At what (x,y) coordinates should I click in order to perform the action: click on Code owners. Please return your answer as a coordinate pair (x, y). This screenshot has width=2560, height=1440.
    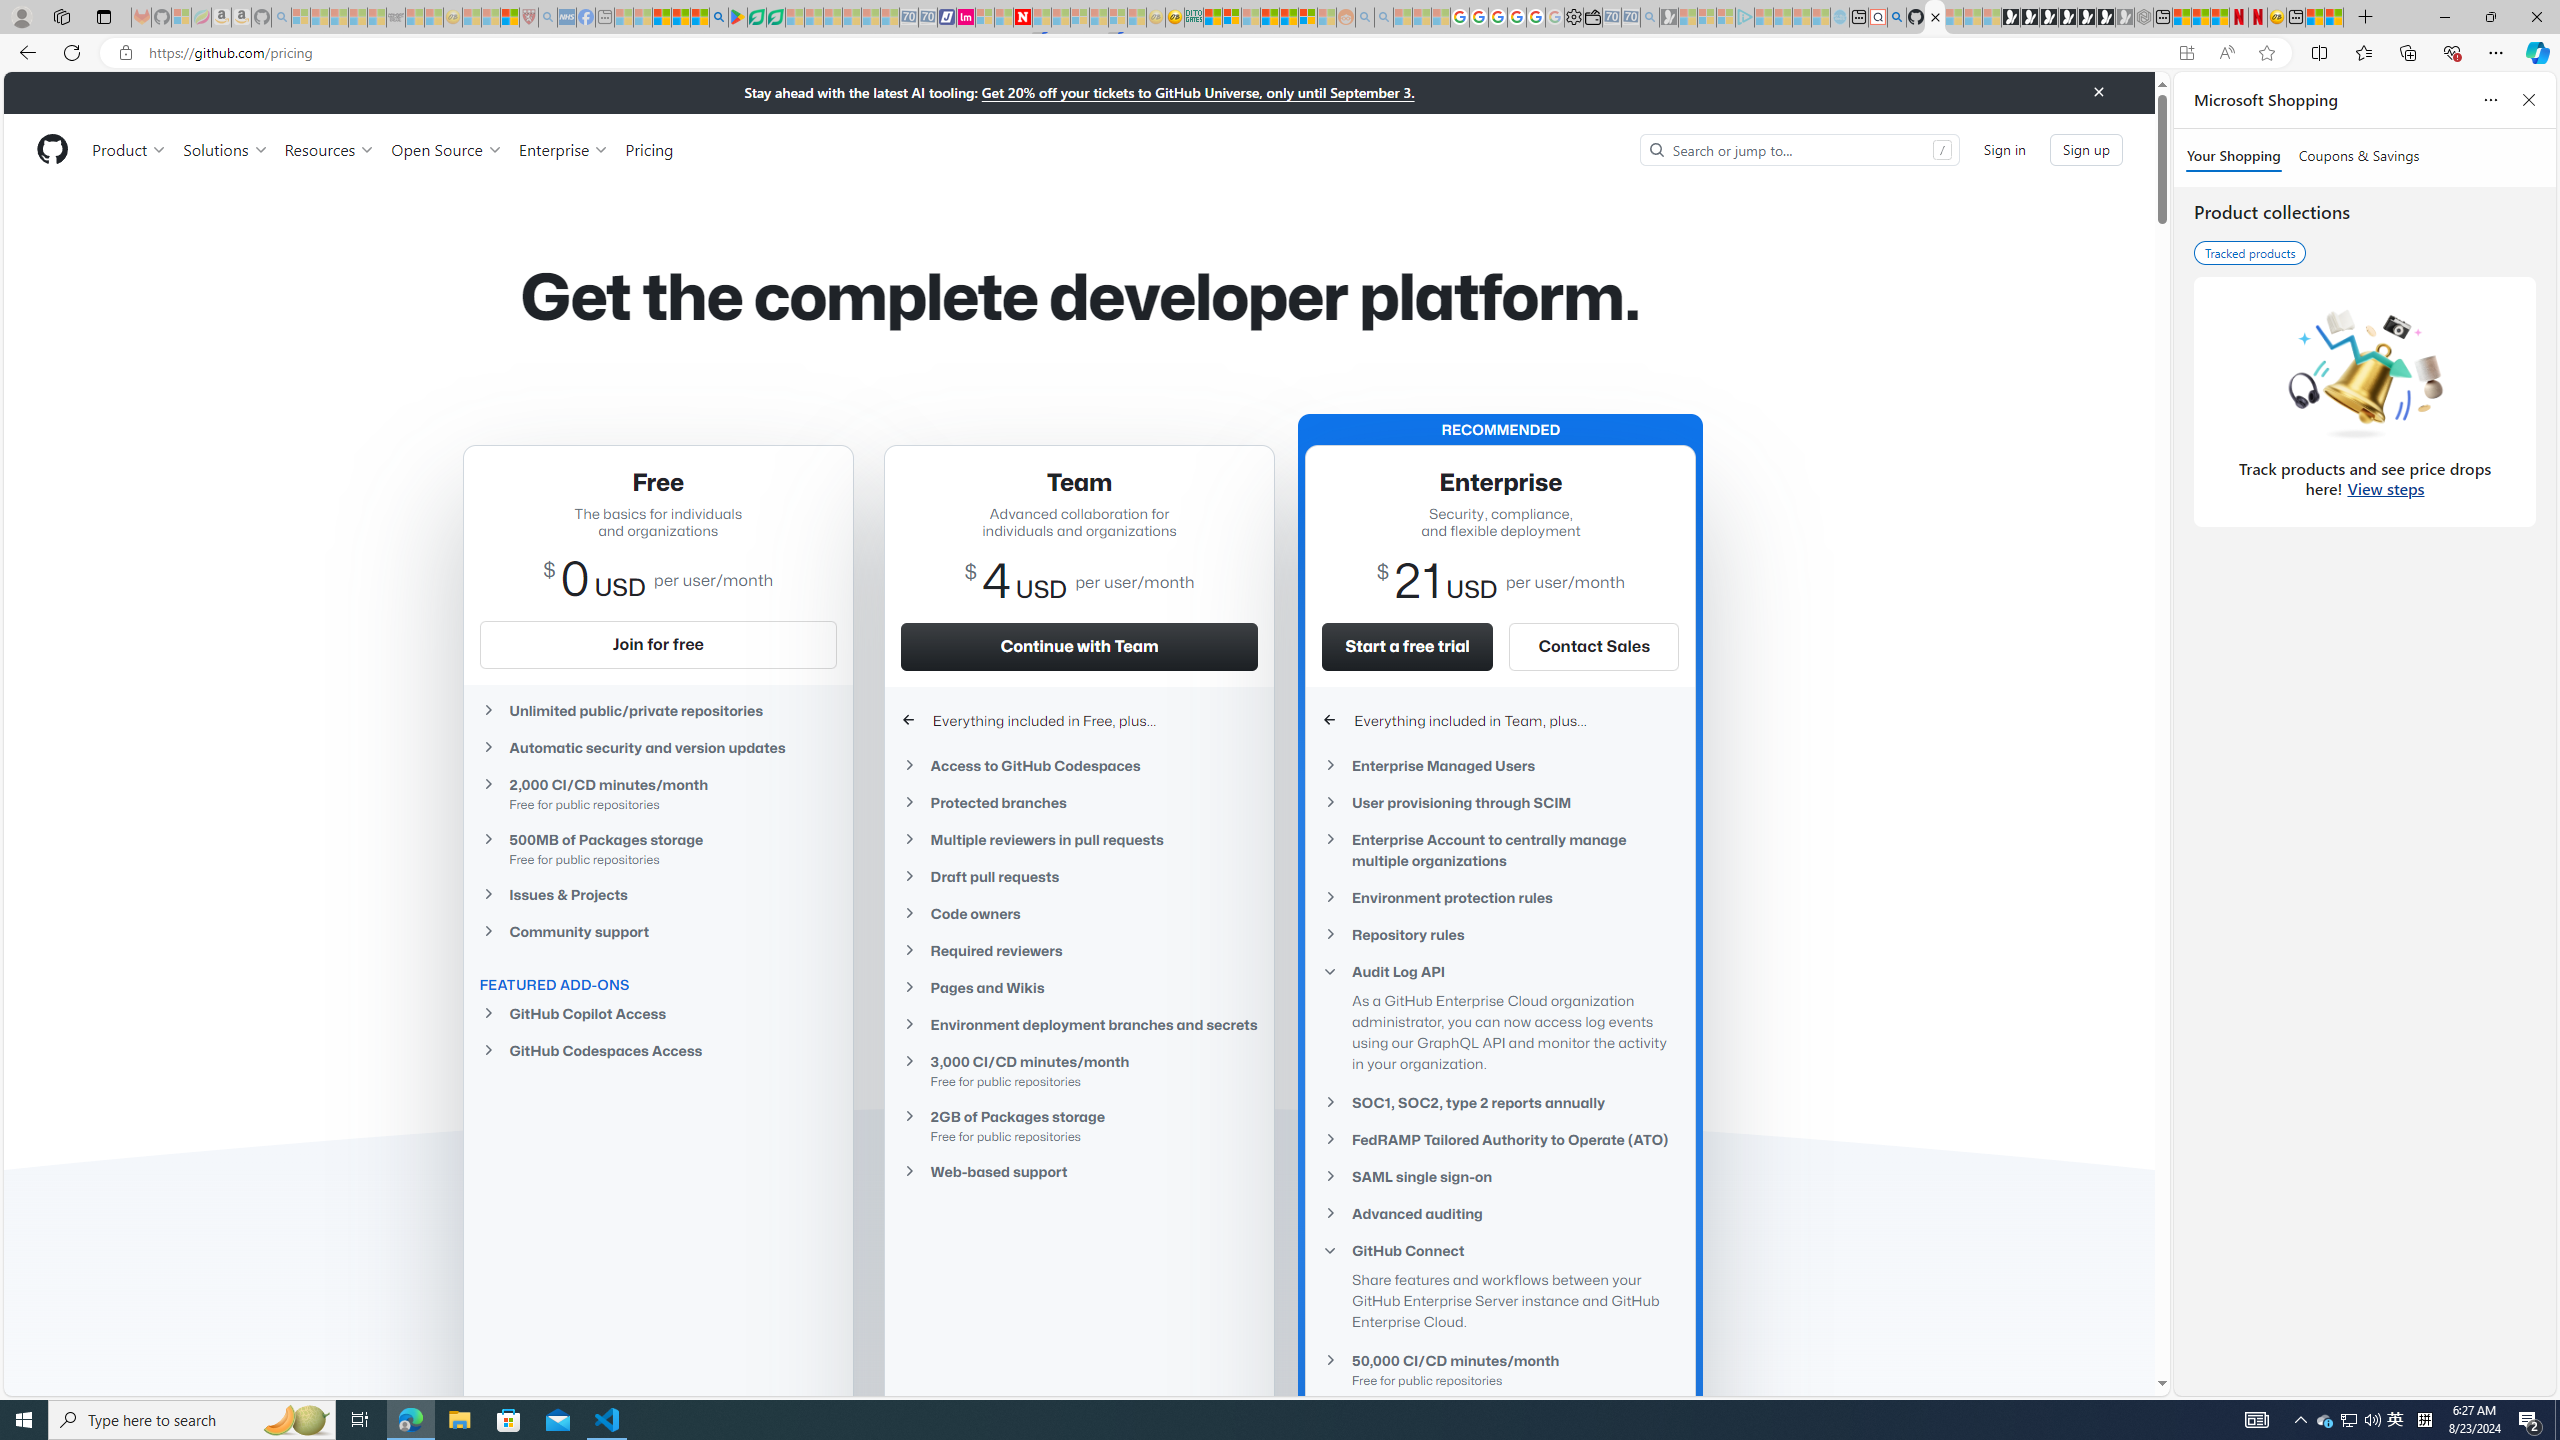
    Looking at the image, I should click on (1080, 914).